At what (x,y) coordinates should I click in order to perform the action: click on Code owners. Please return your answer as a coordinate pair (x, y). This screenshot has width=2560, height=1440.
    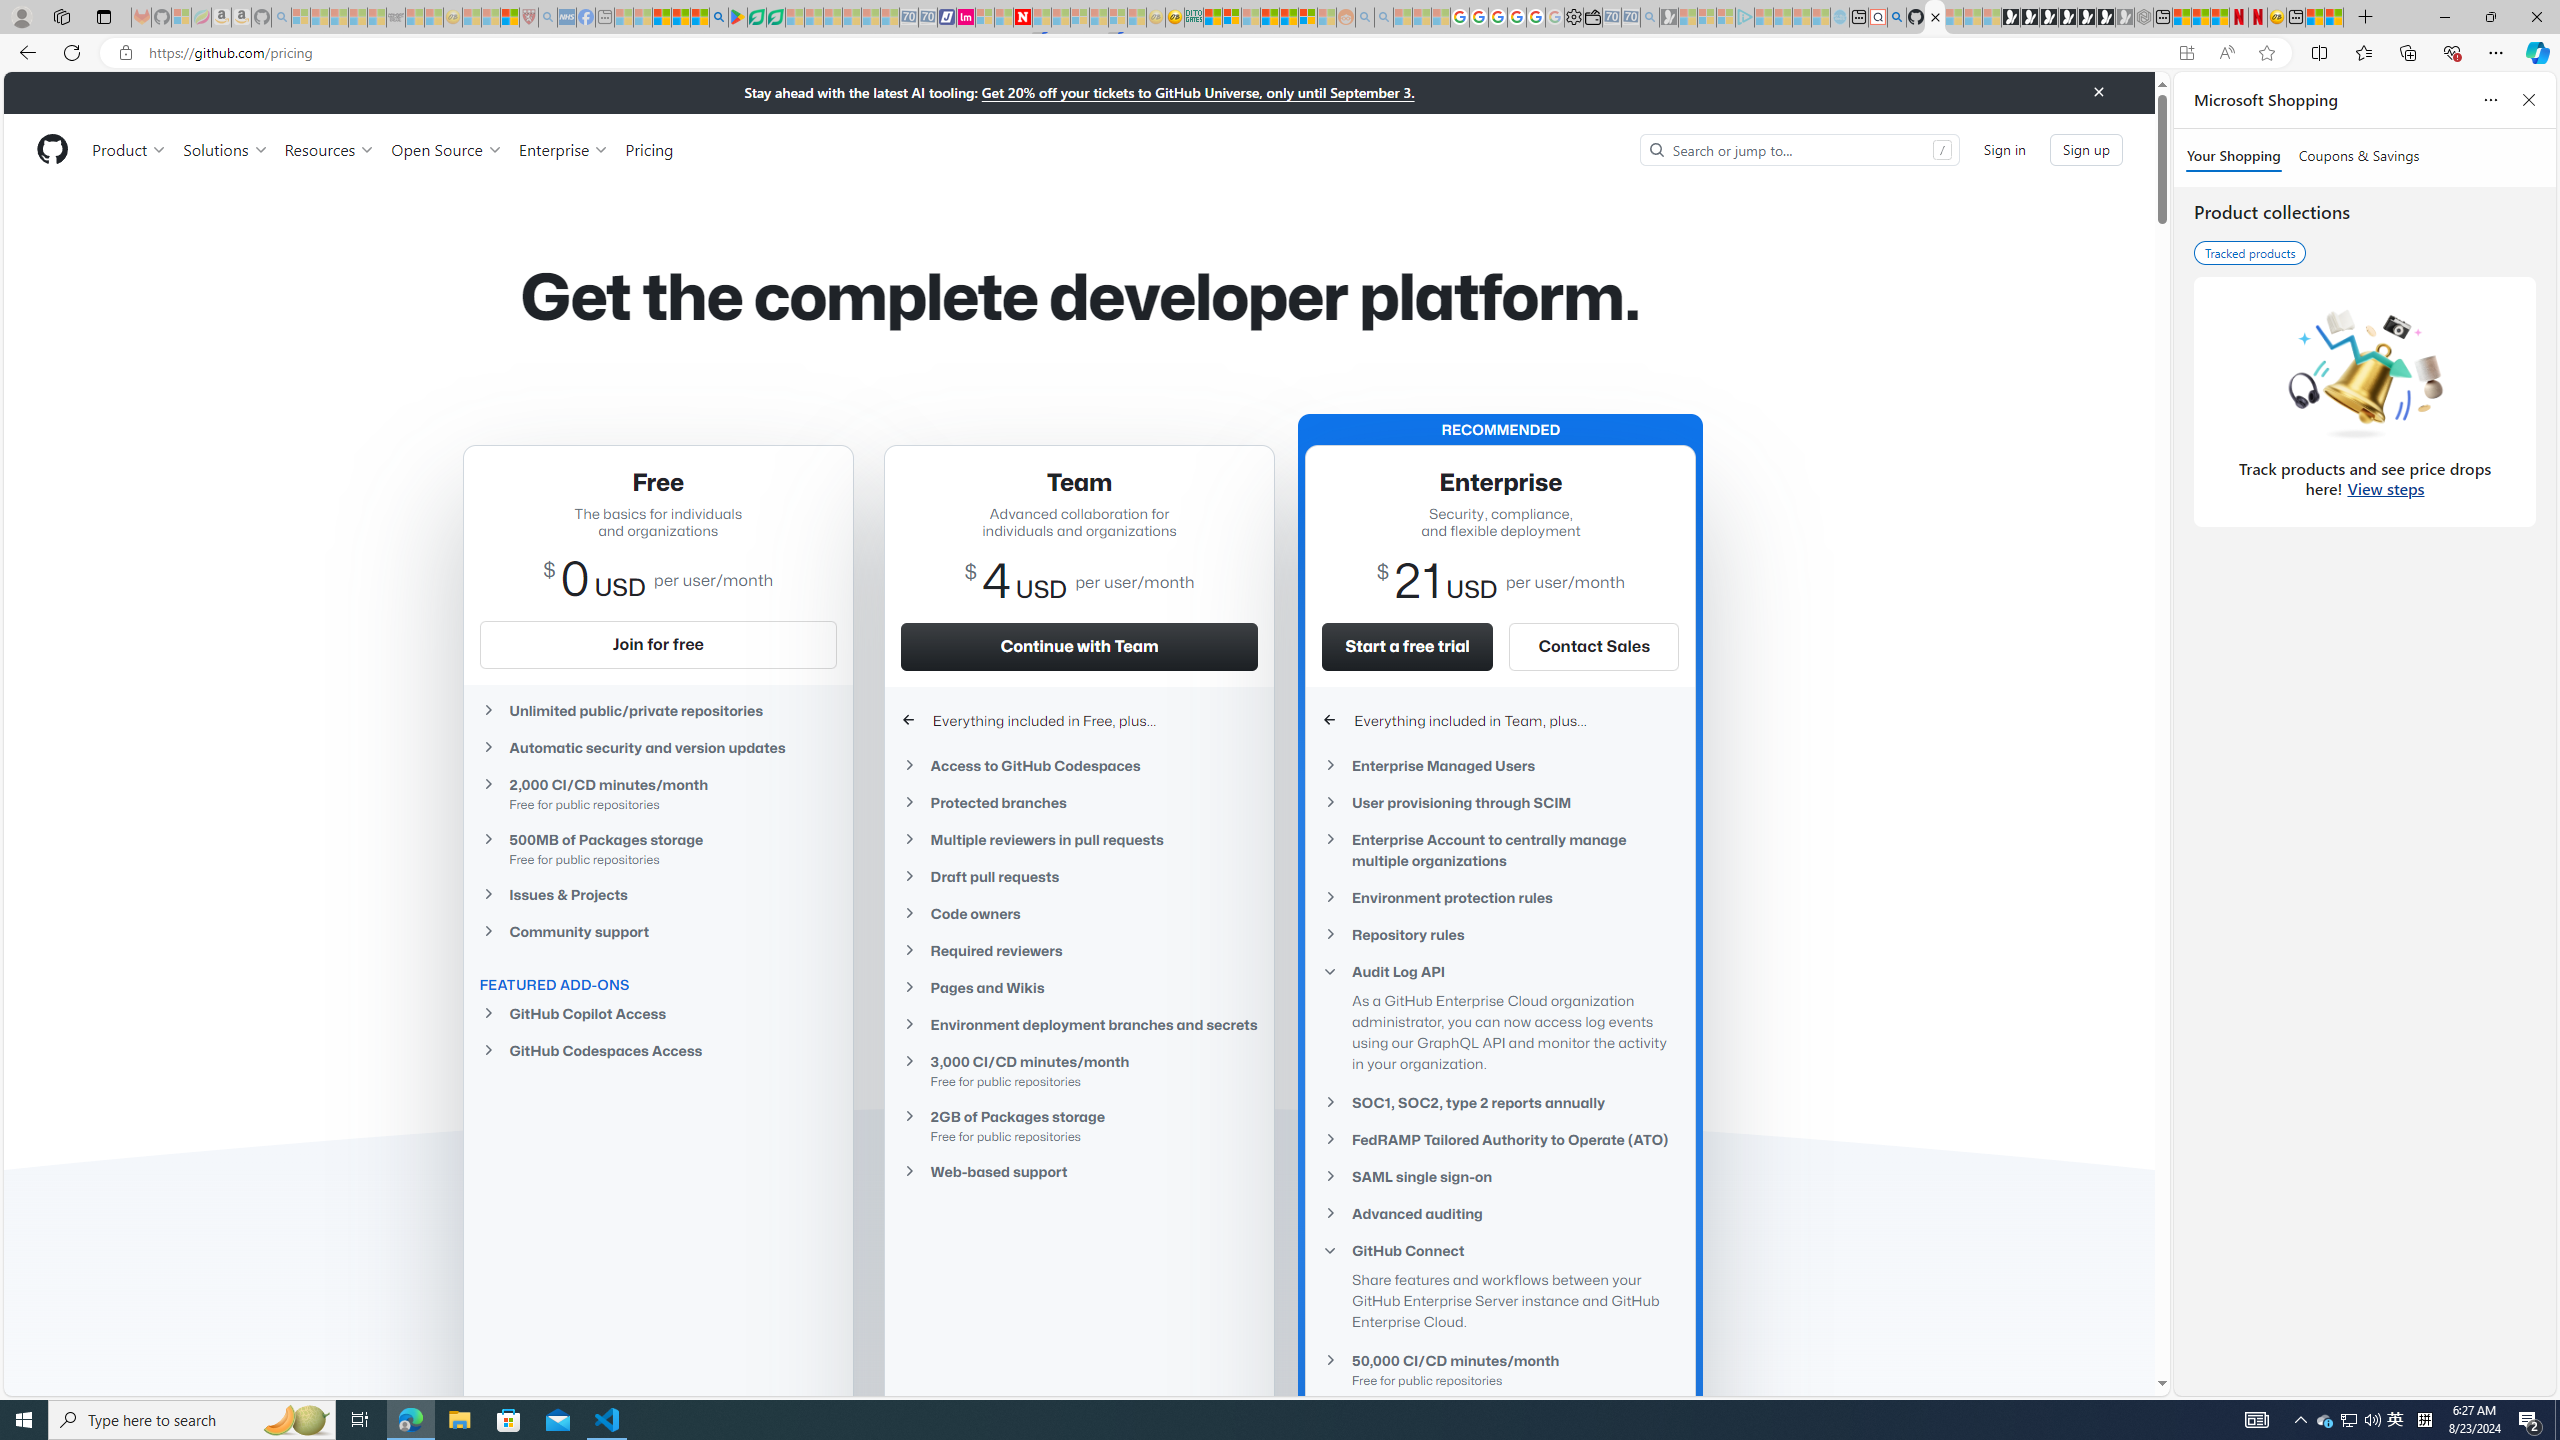
    Looking at the image, I should click on (1080, 914).